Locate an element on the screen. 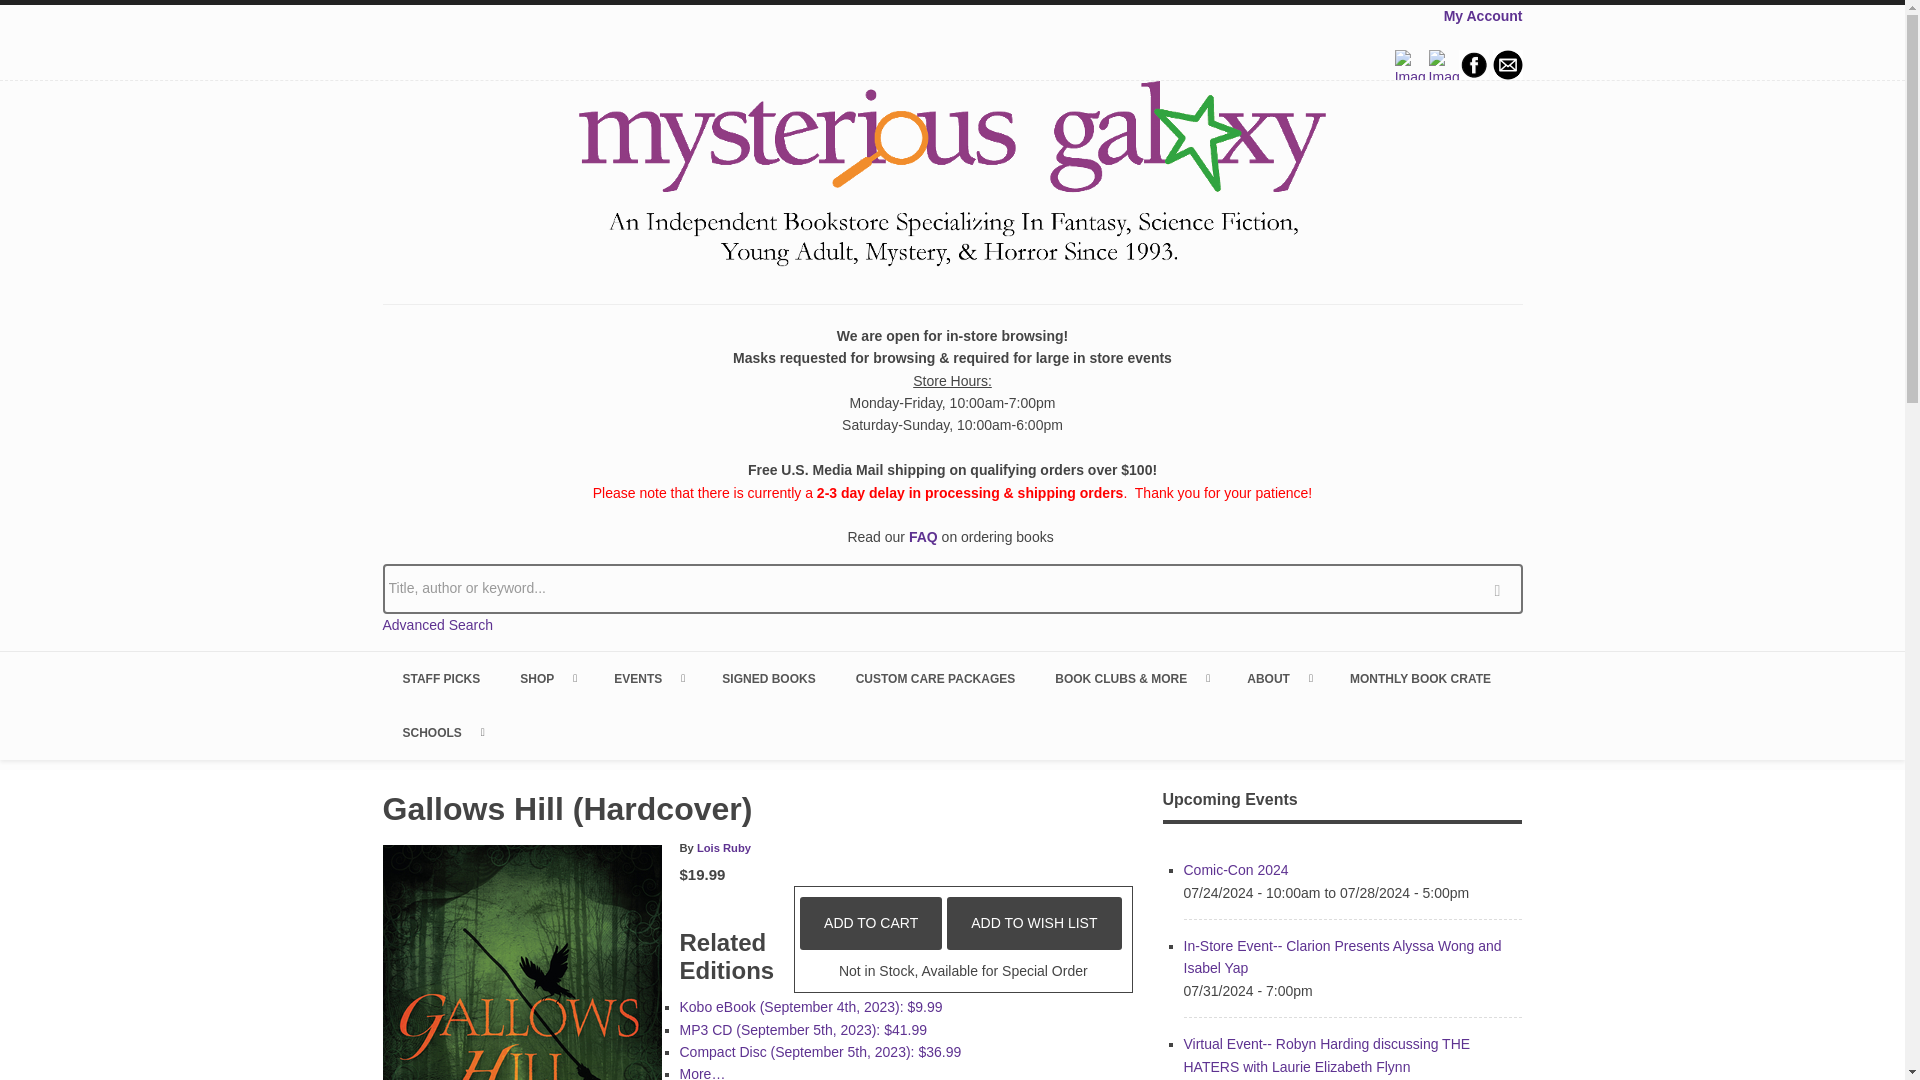 The height and width of the screenshot is (1080, 1920). STAFF PICKS is located at coordinates (440, 679).